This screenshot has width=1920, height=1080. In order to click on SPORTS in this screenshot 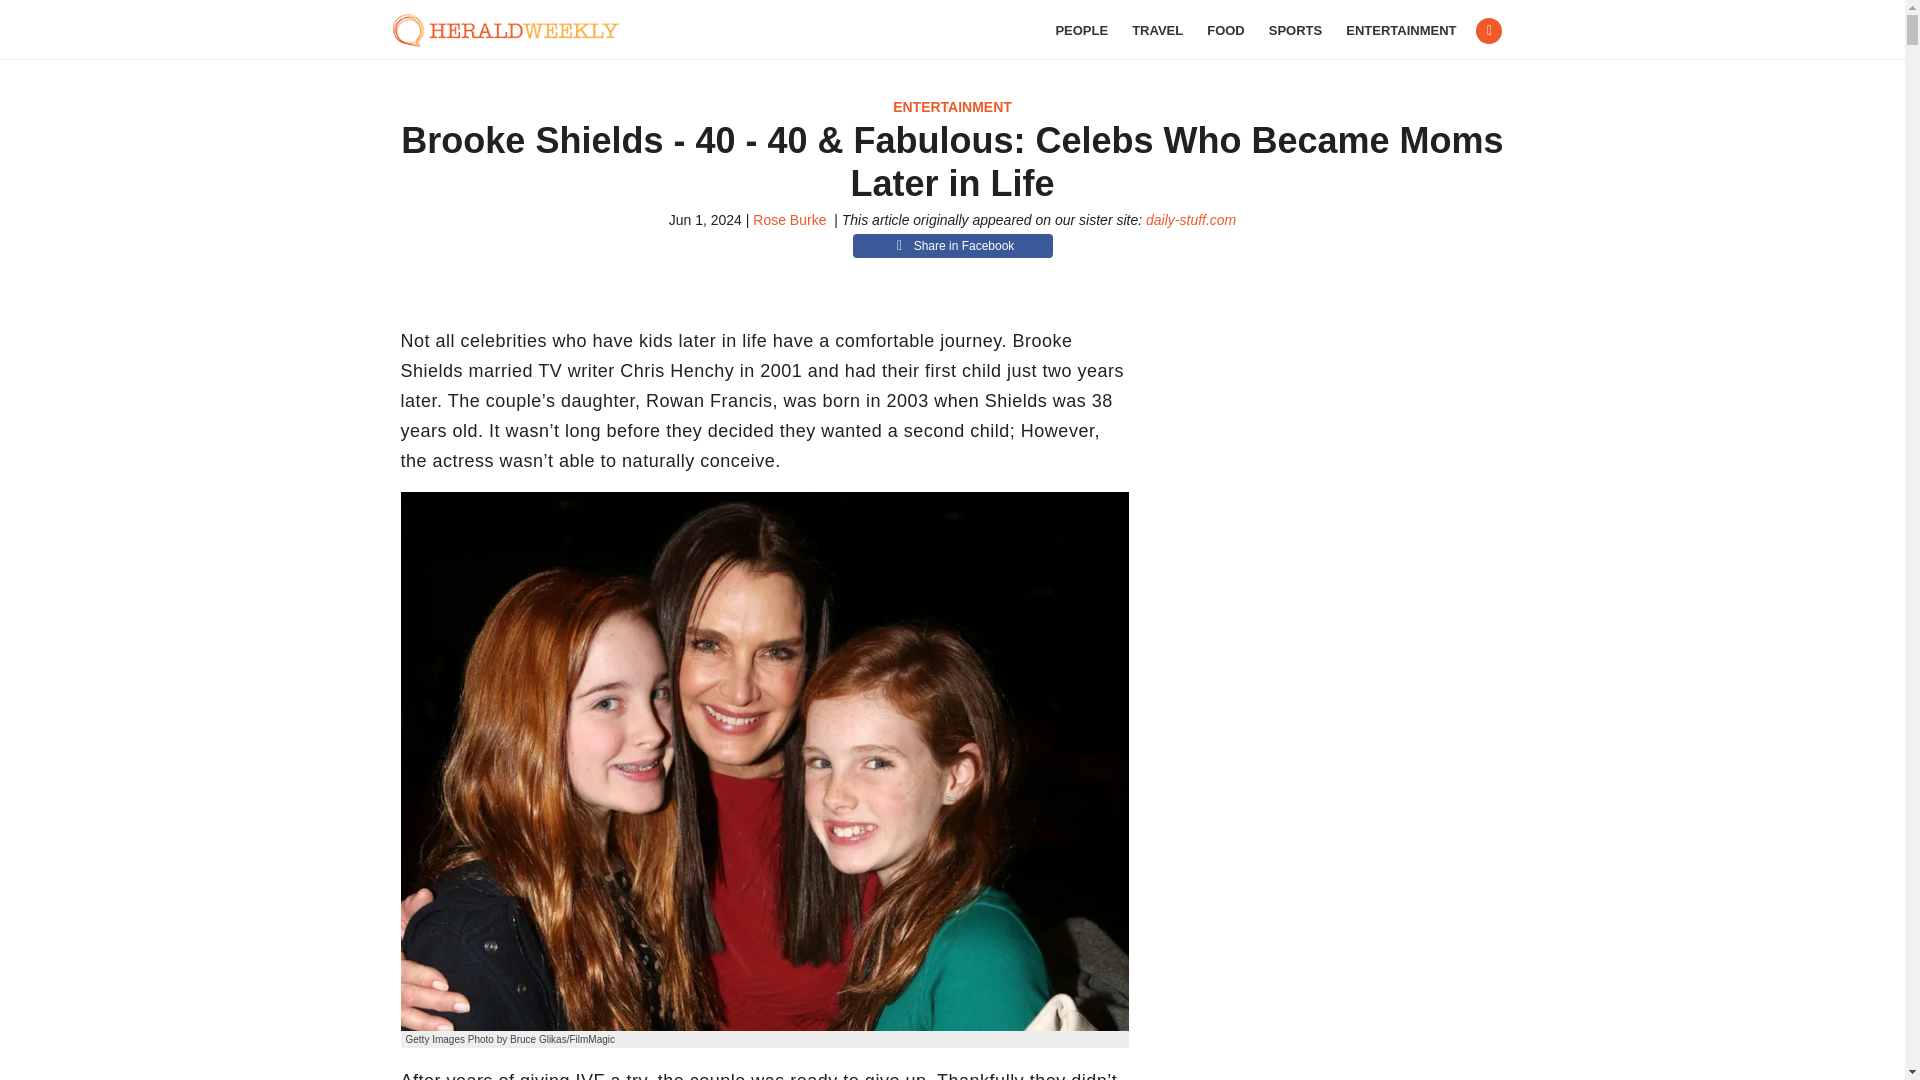, I will do `click(1296, 30)`.